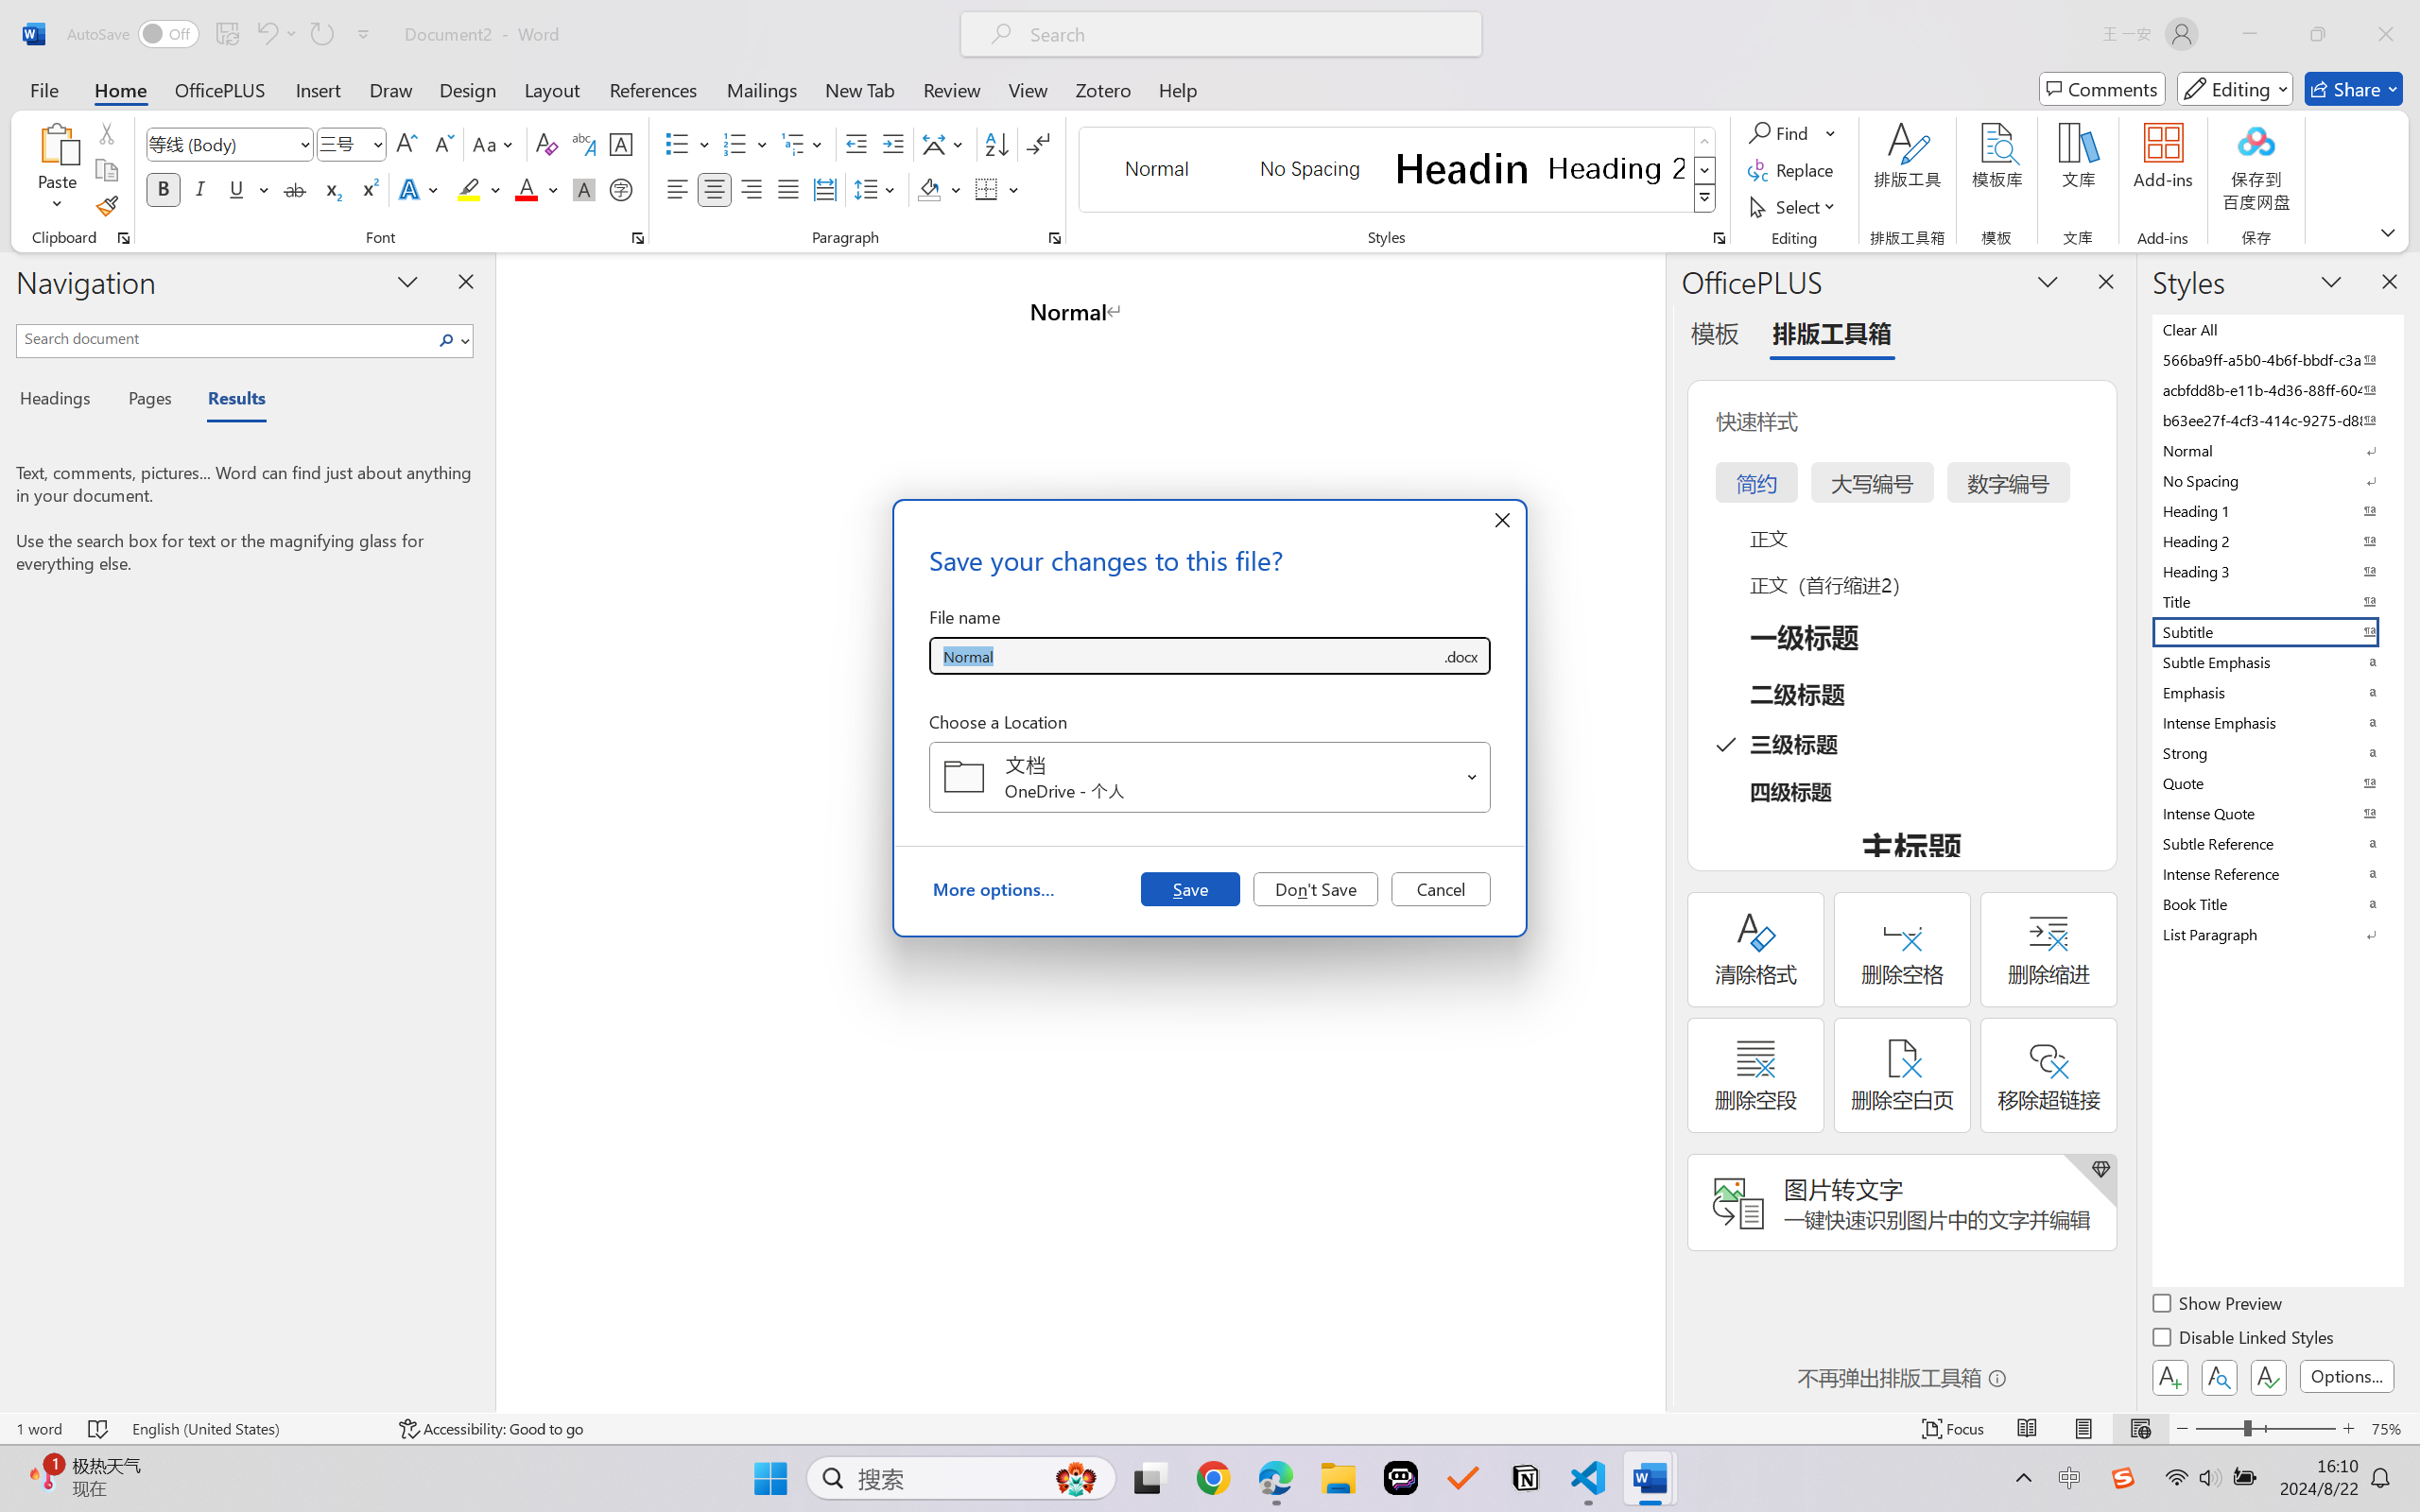 The height and width of the screenshot is (1512, 2420). What do you see at coordinates (2276, 752) in the screenshot?
I see `Strong` at bounding box center [2276, 752].